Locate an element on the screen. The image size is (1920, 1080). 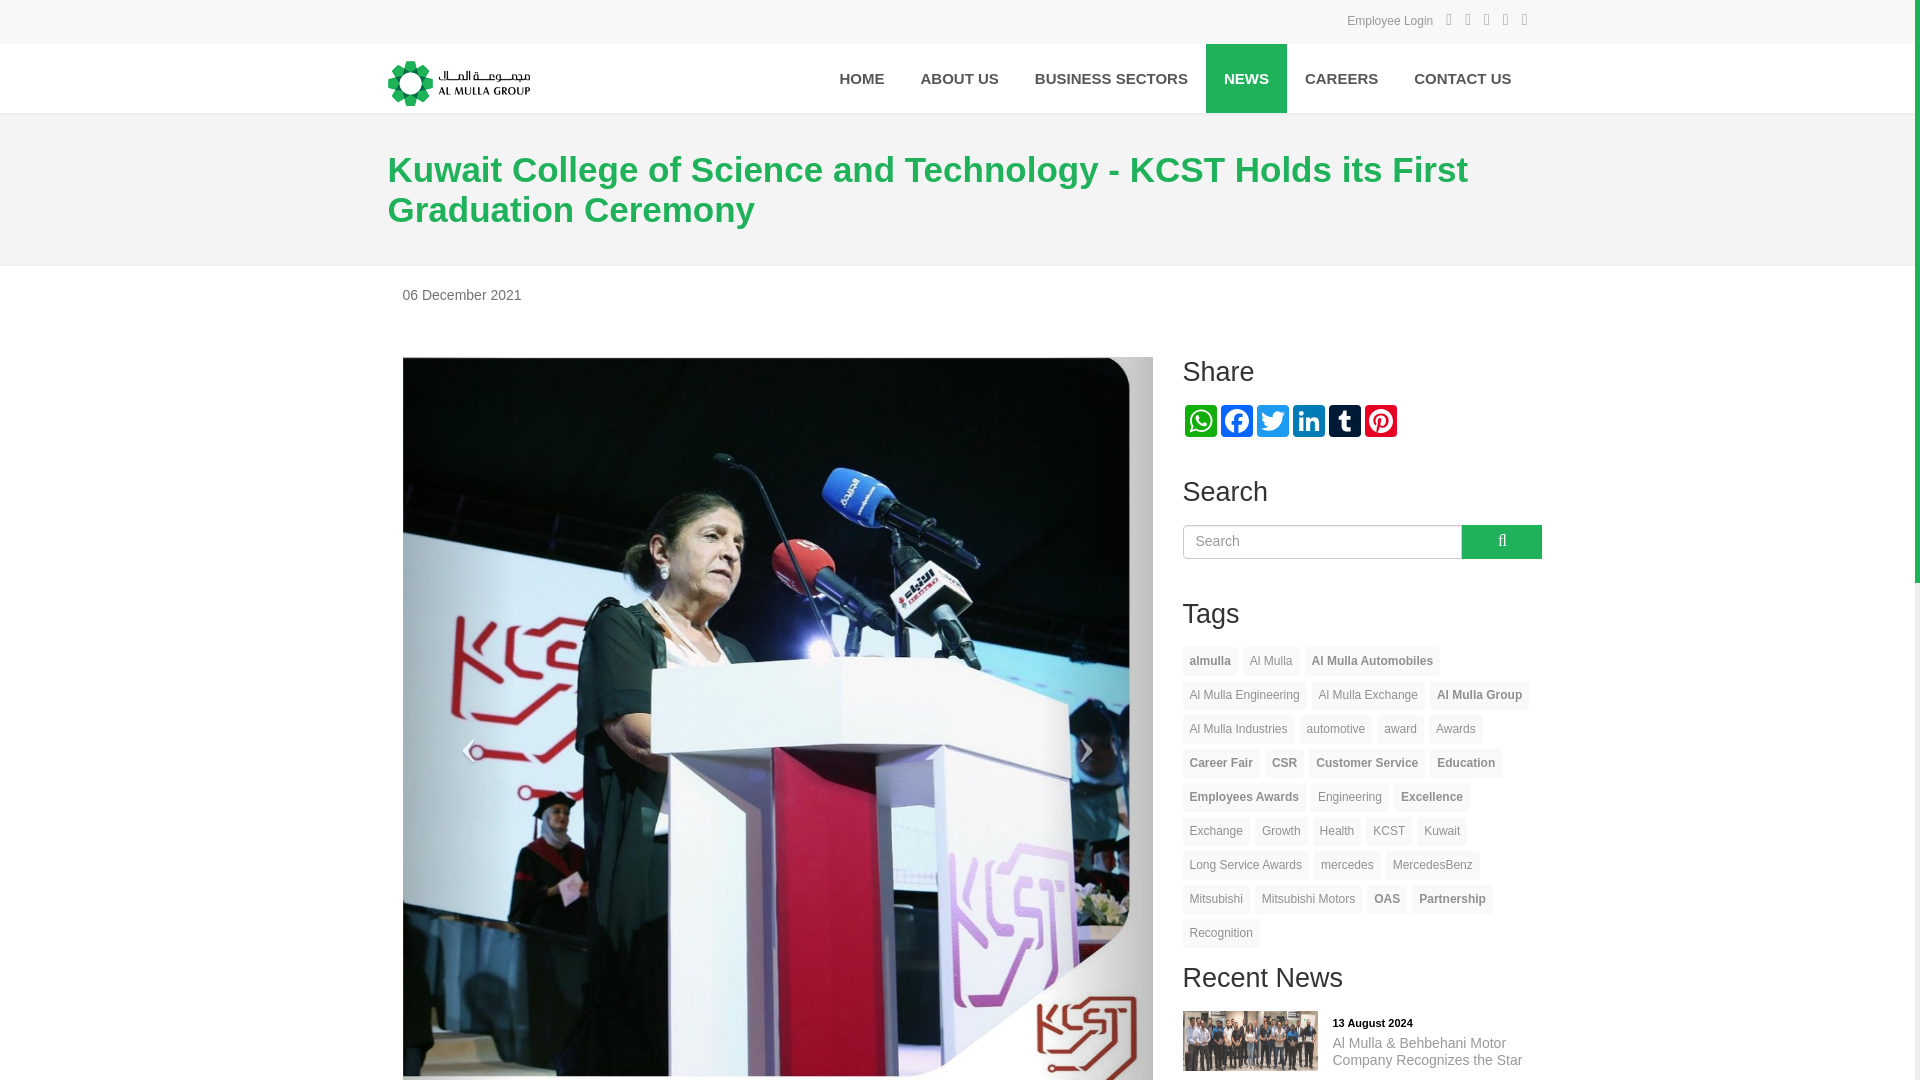
18 items tagged with Al Mulla Engineering is located at coordinates (1244, 695).